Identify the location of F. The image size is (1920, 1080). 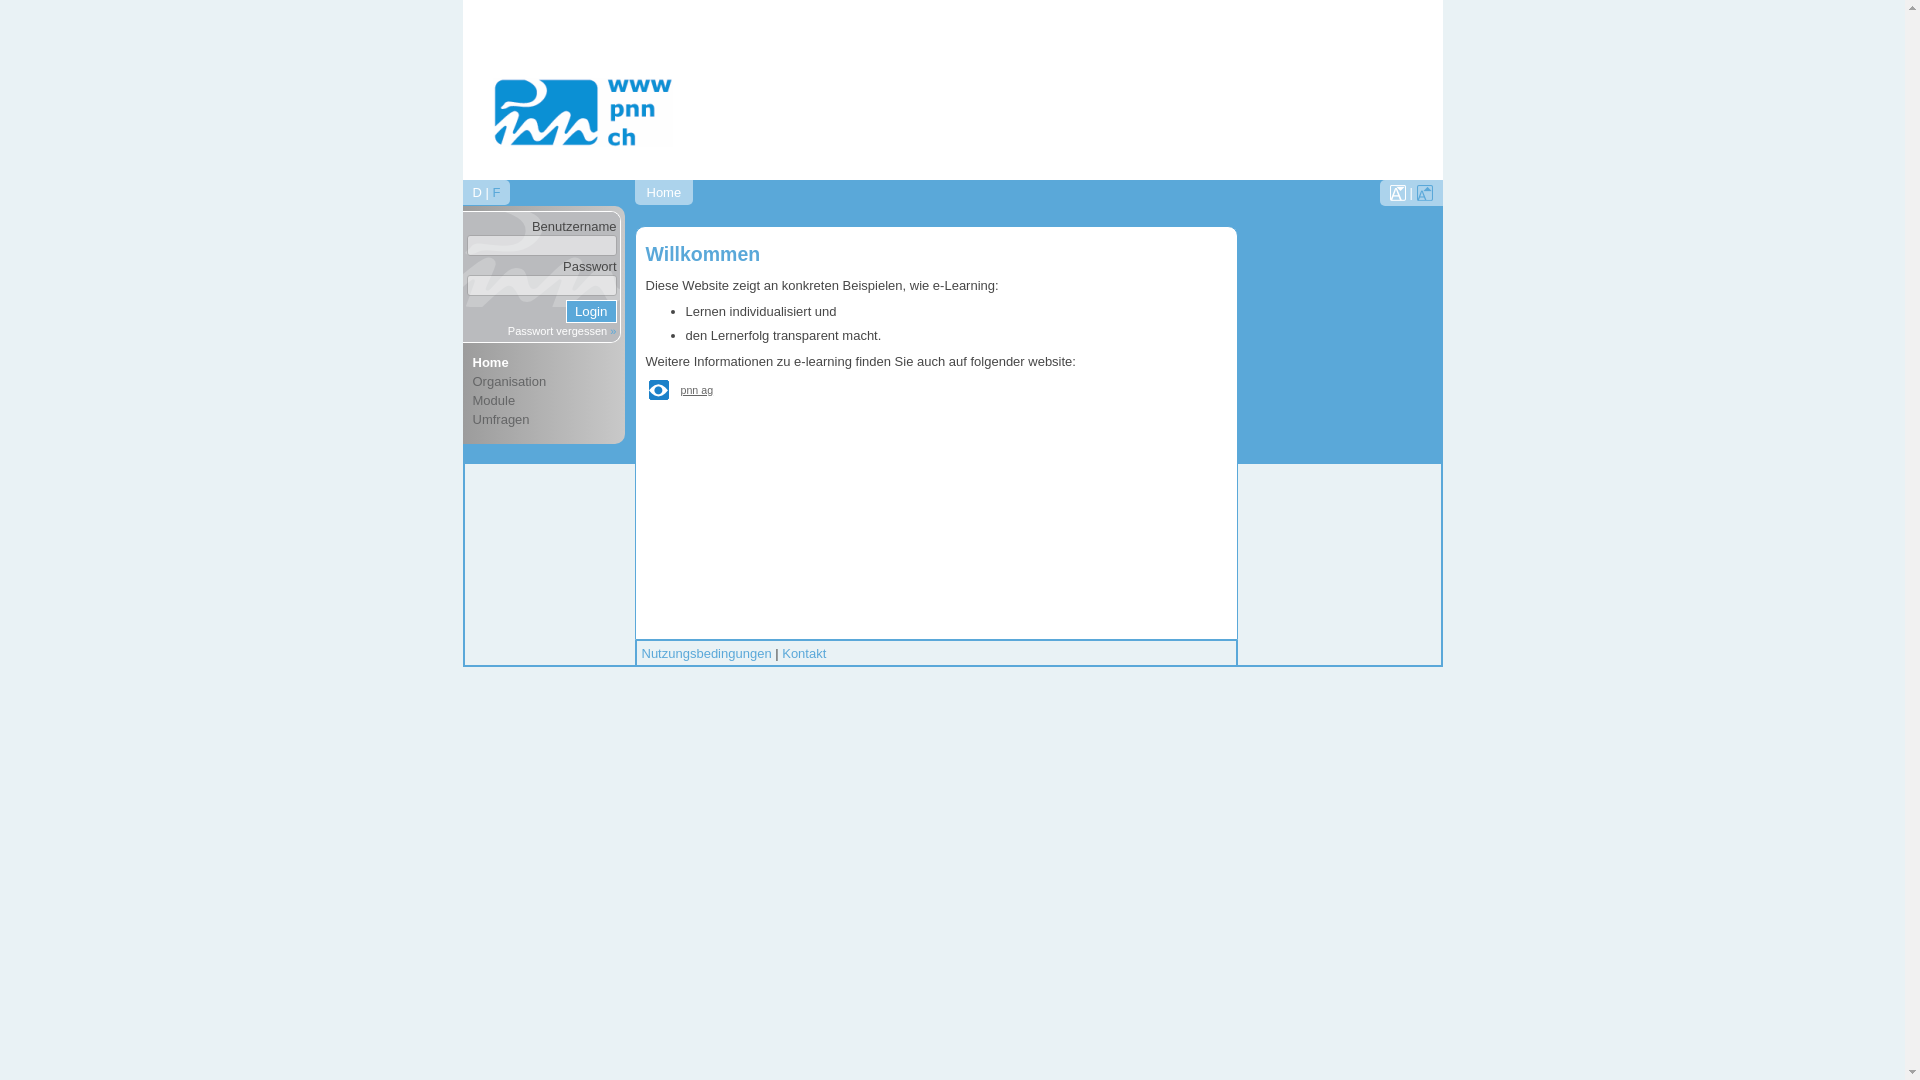
(496, 192).